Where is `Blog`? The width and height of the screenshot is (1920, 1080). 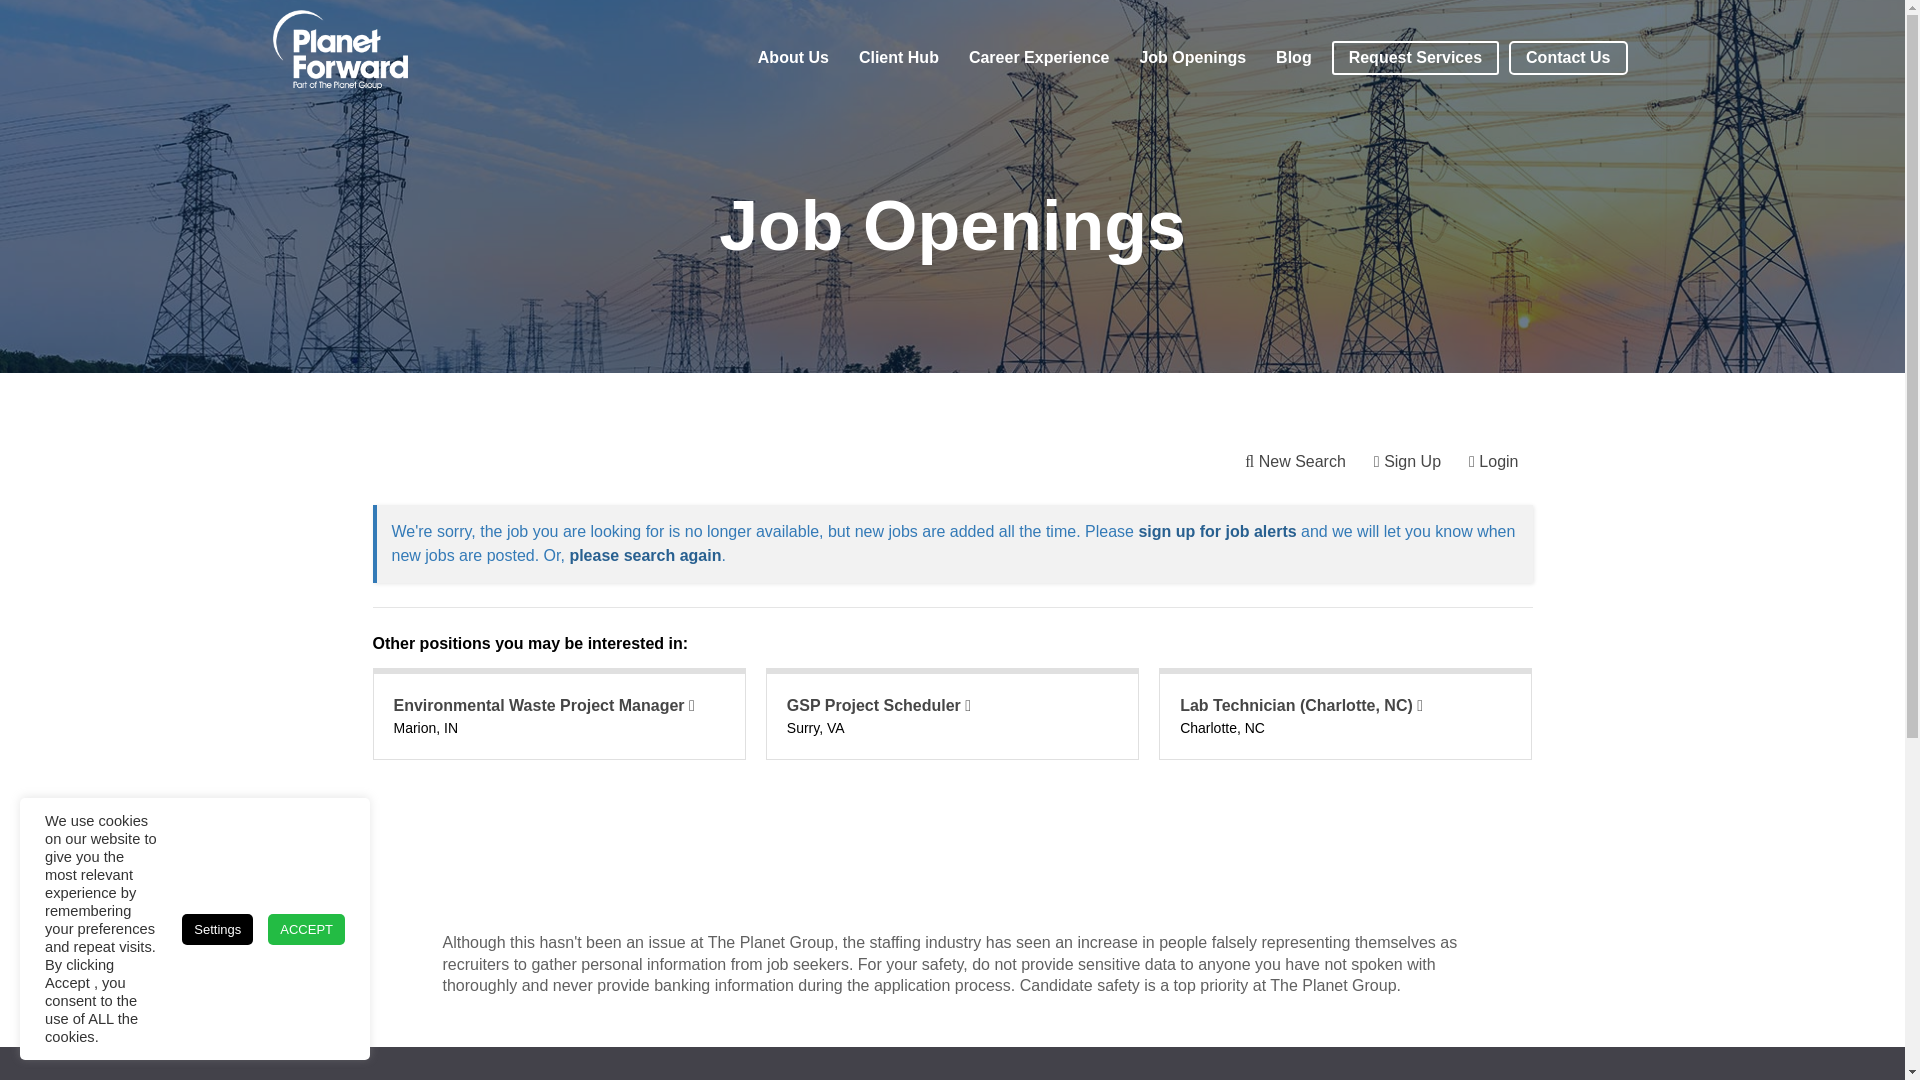
Blog is located at coordinates (1294, 57).